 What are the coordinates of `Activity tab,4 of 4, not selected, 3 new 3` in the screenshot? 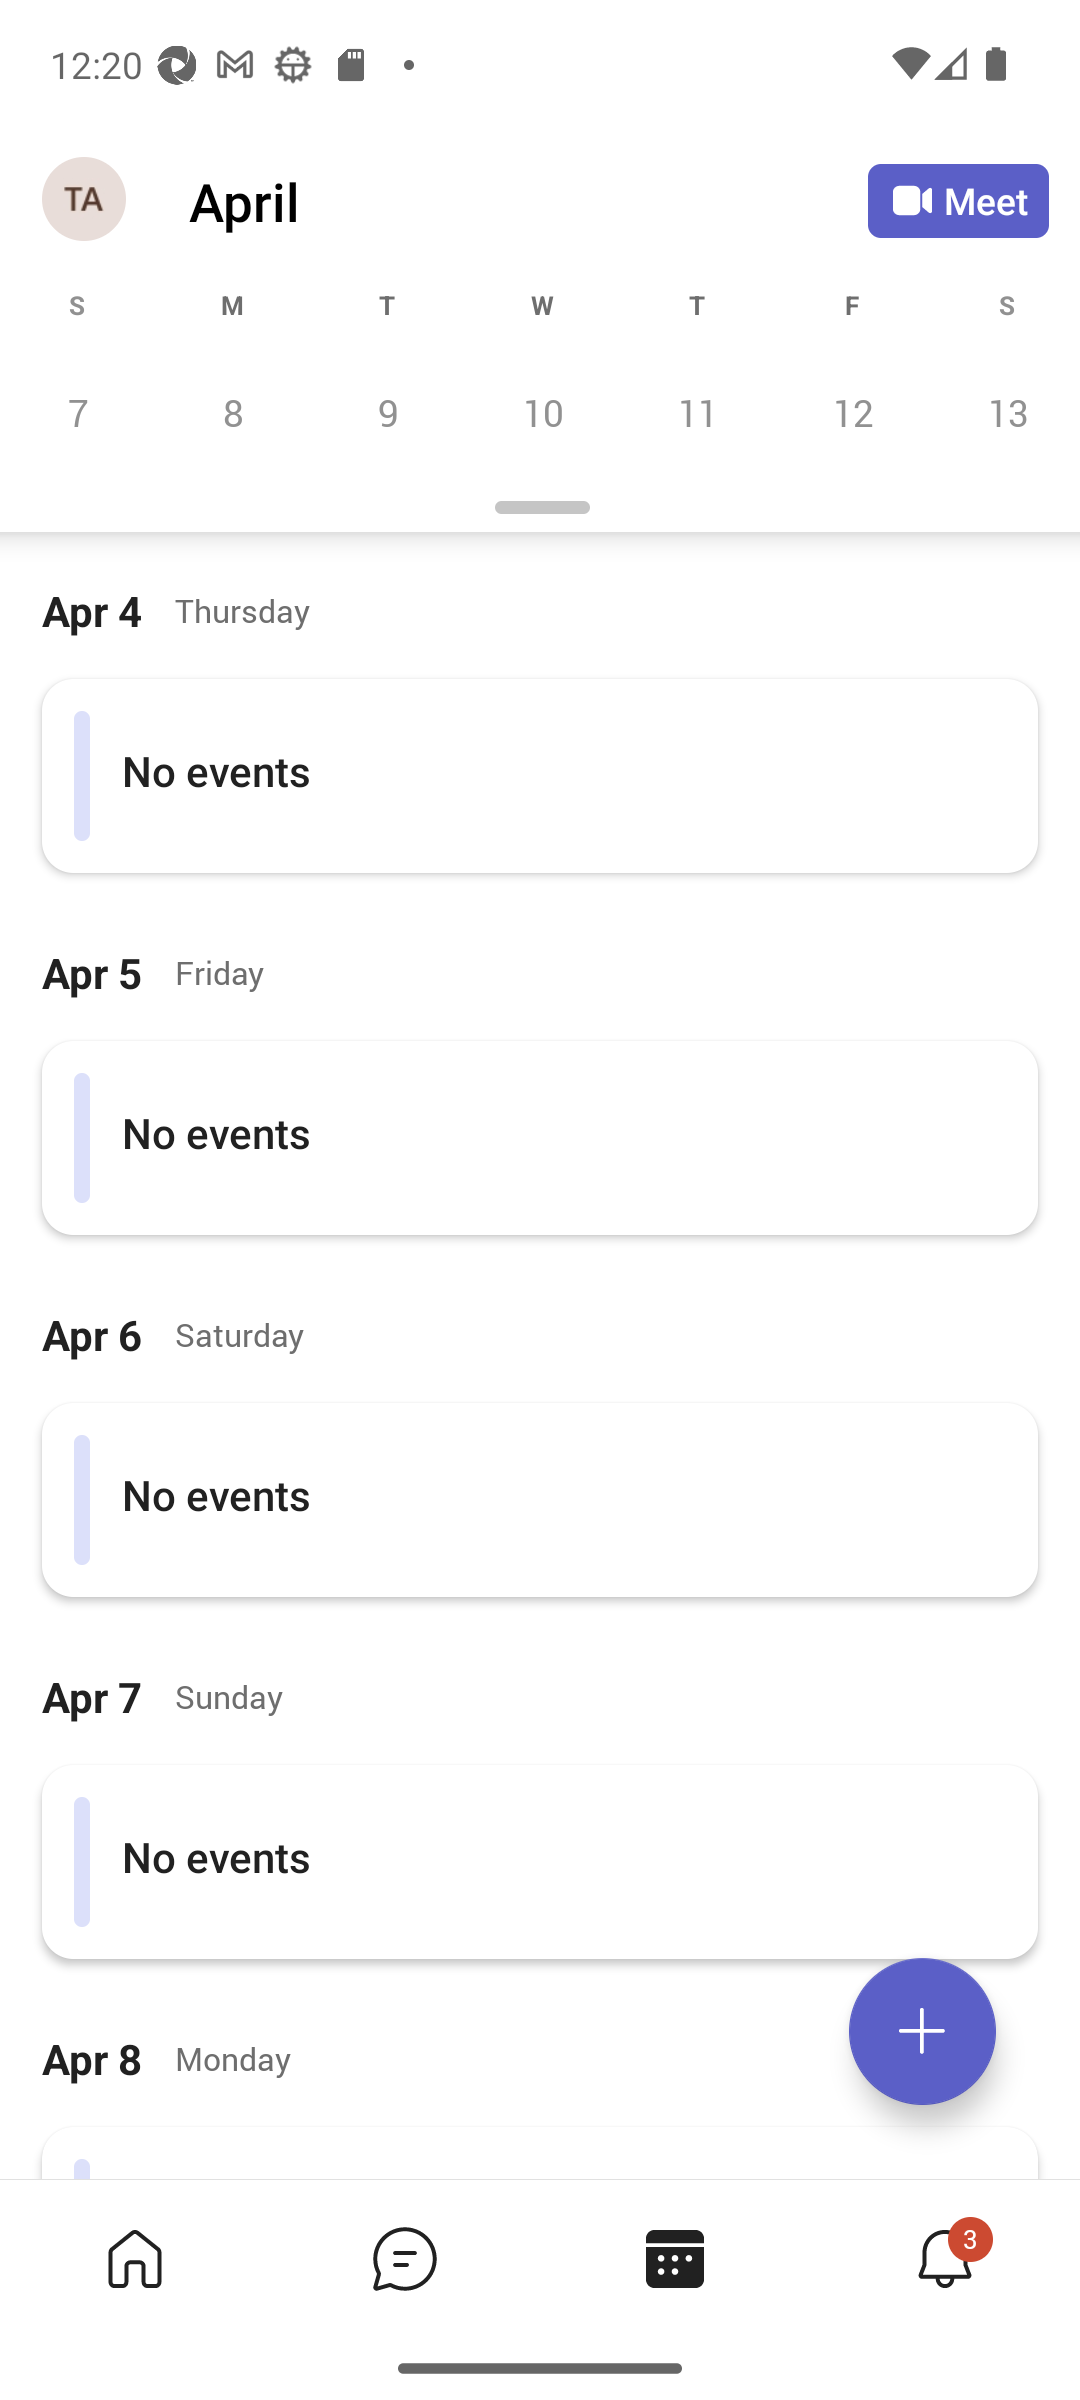 It's located at (944, 2258).